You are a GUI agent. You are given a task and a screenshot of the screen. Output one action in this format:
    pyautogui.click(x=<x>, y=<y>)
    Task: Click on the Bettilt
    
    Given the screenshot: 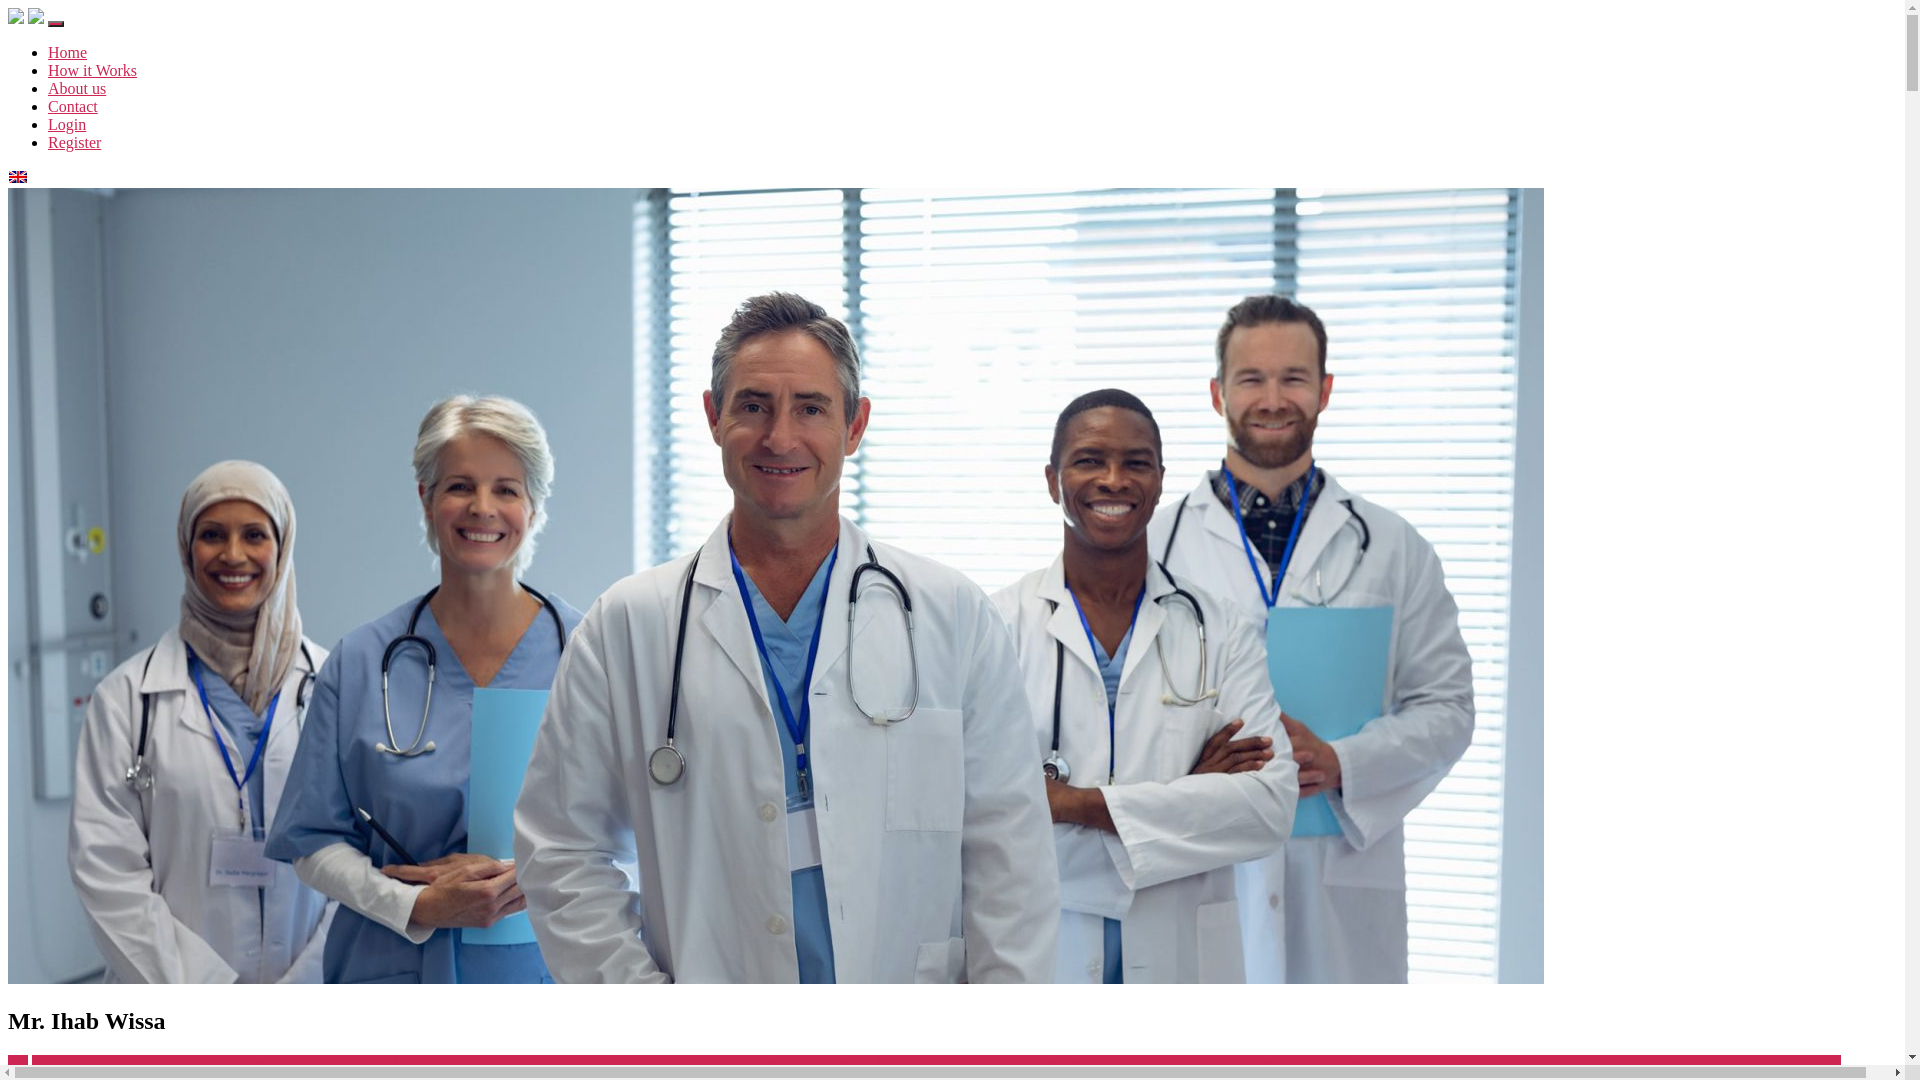 What is the action you would take?
    pyautogui.click(x=1080, y=1064)
    